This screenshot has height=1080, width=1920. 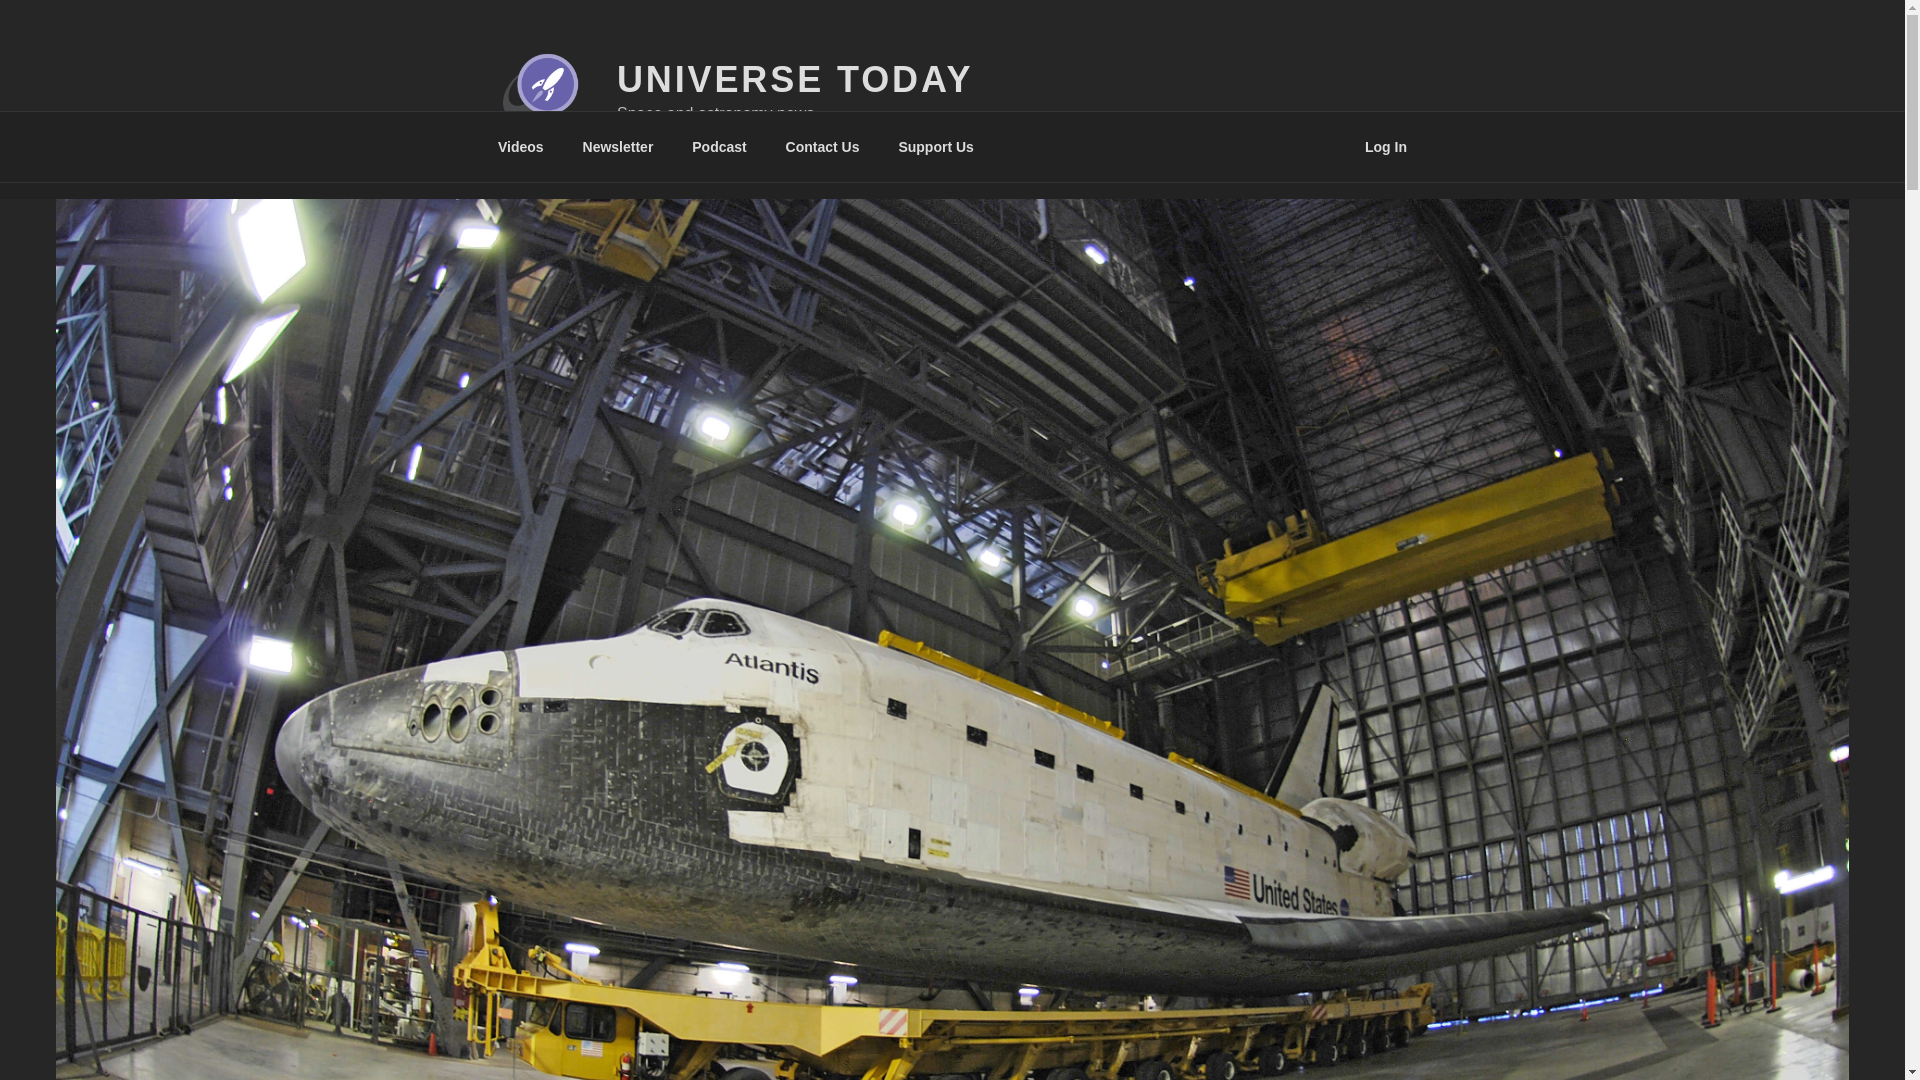 What do you see at coordinates (1386, 146) in the screenshot?
I see `Log In` at bounding box center [1386, 146].